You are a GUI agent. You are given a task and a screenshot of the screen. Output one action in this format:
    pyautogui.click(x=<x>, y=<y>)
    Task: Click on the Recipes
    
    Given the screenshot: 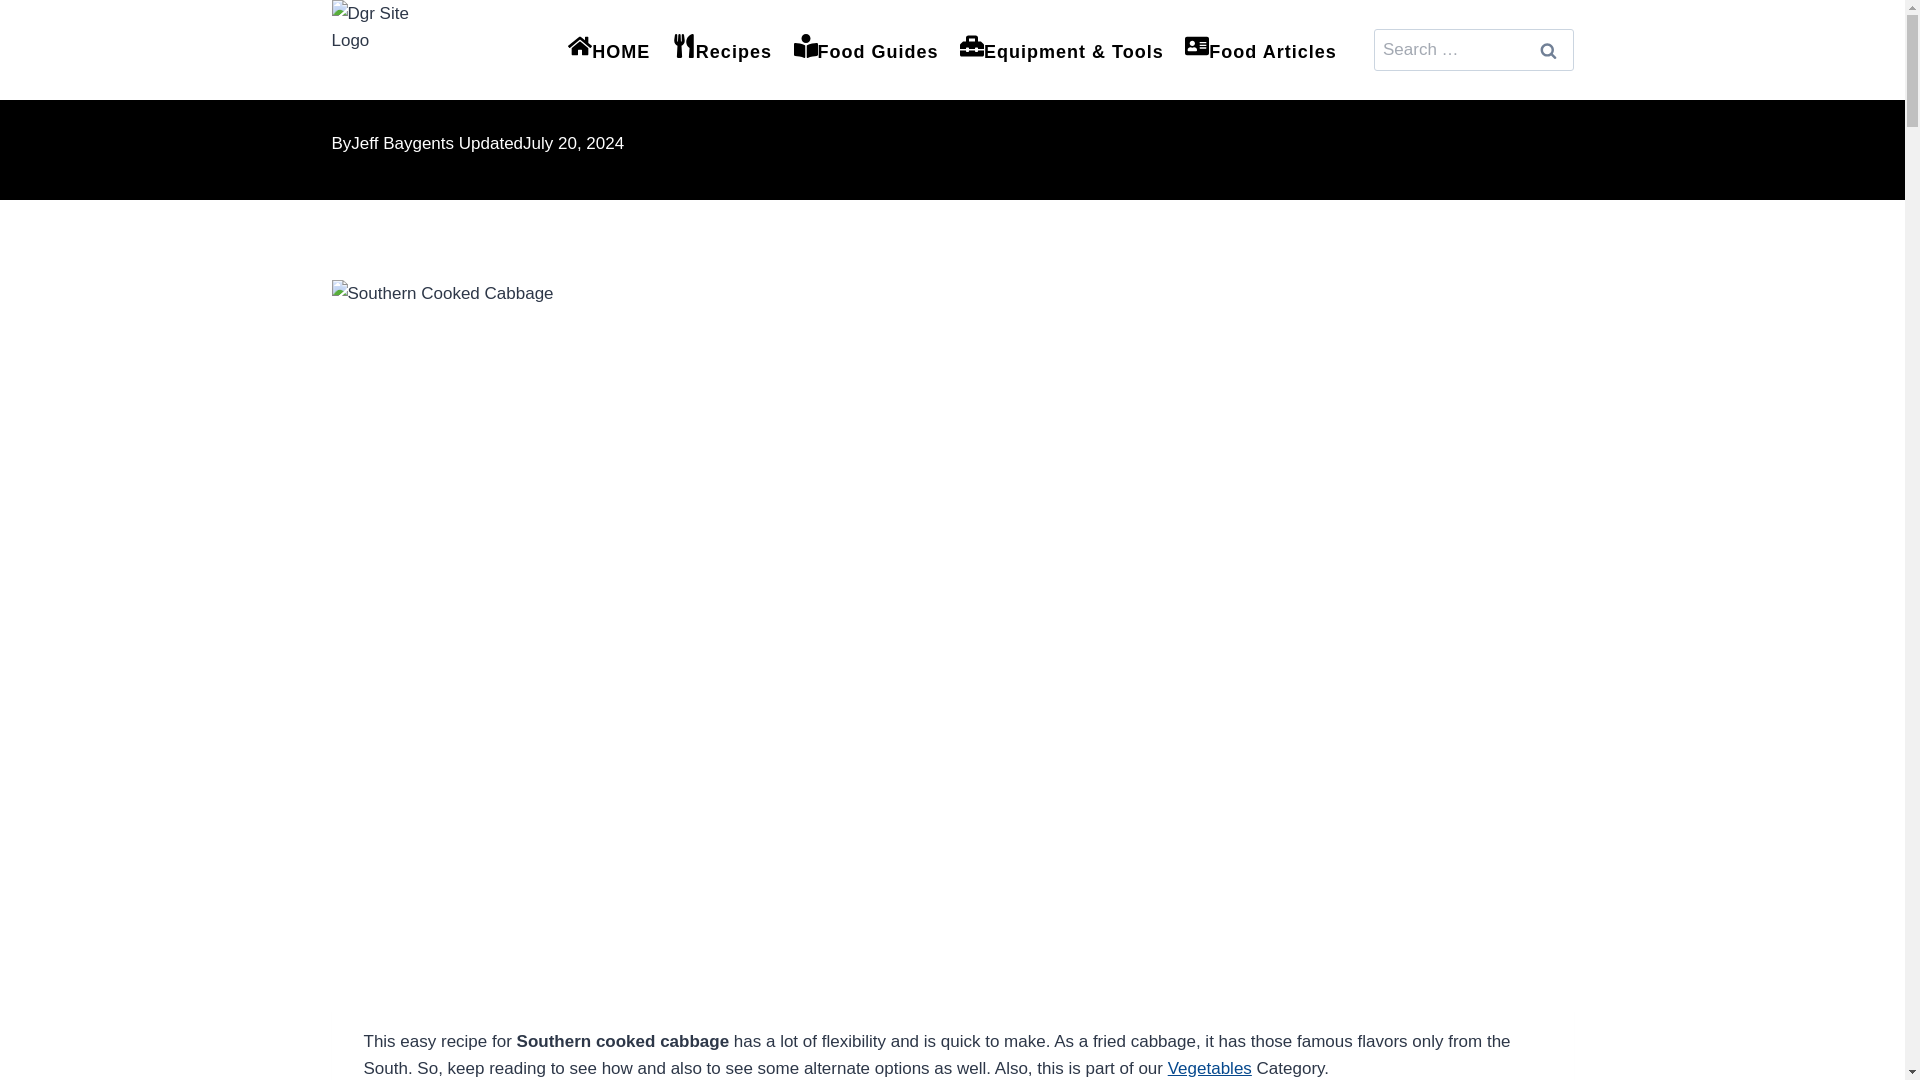 What is the action you would take?
    pyautogui.click(x=722, y=50)
    